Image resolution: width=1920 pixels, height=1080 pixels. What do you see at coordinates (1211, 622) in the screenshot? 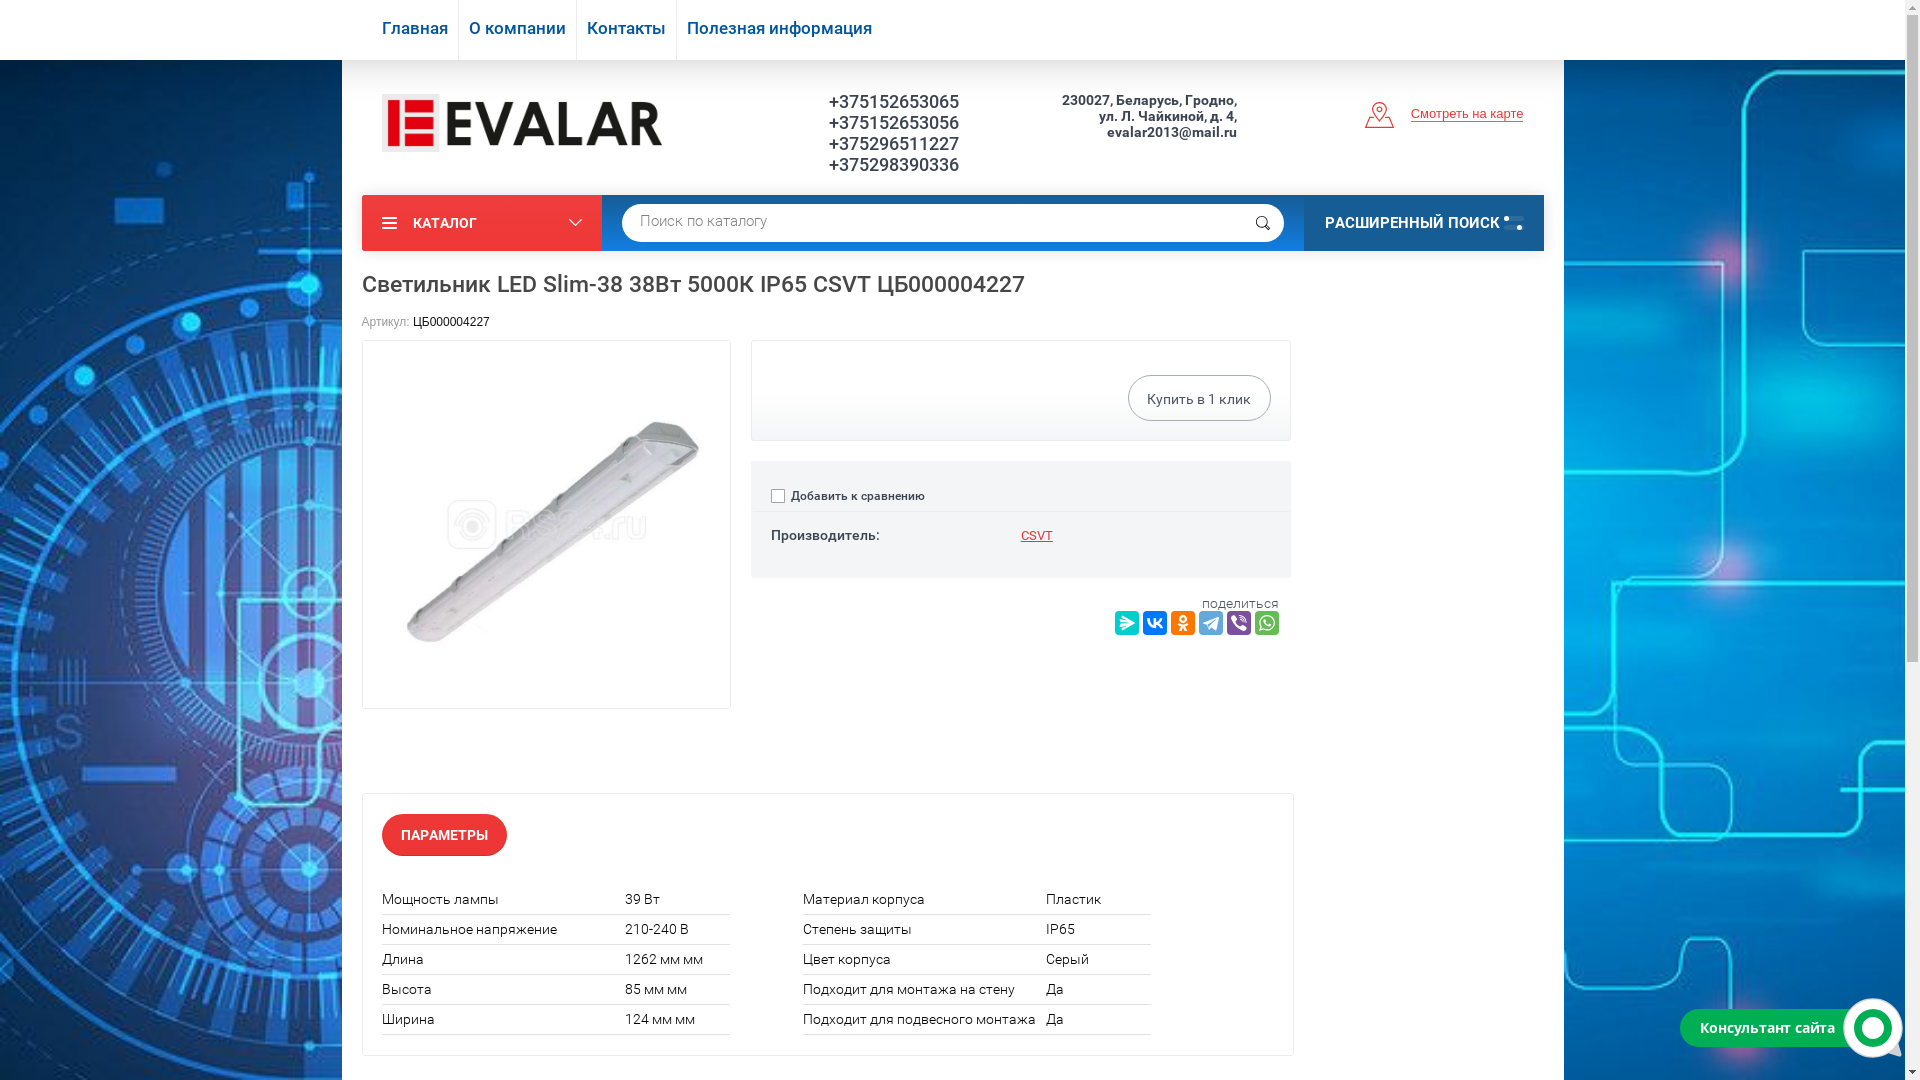
I see `Telegram` at bounding box center [1211, 622].